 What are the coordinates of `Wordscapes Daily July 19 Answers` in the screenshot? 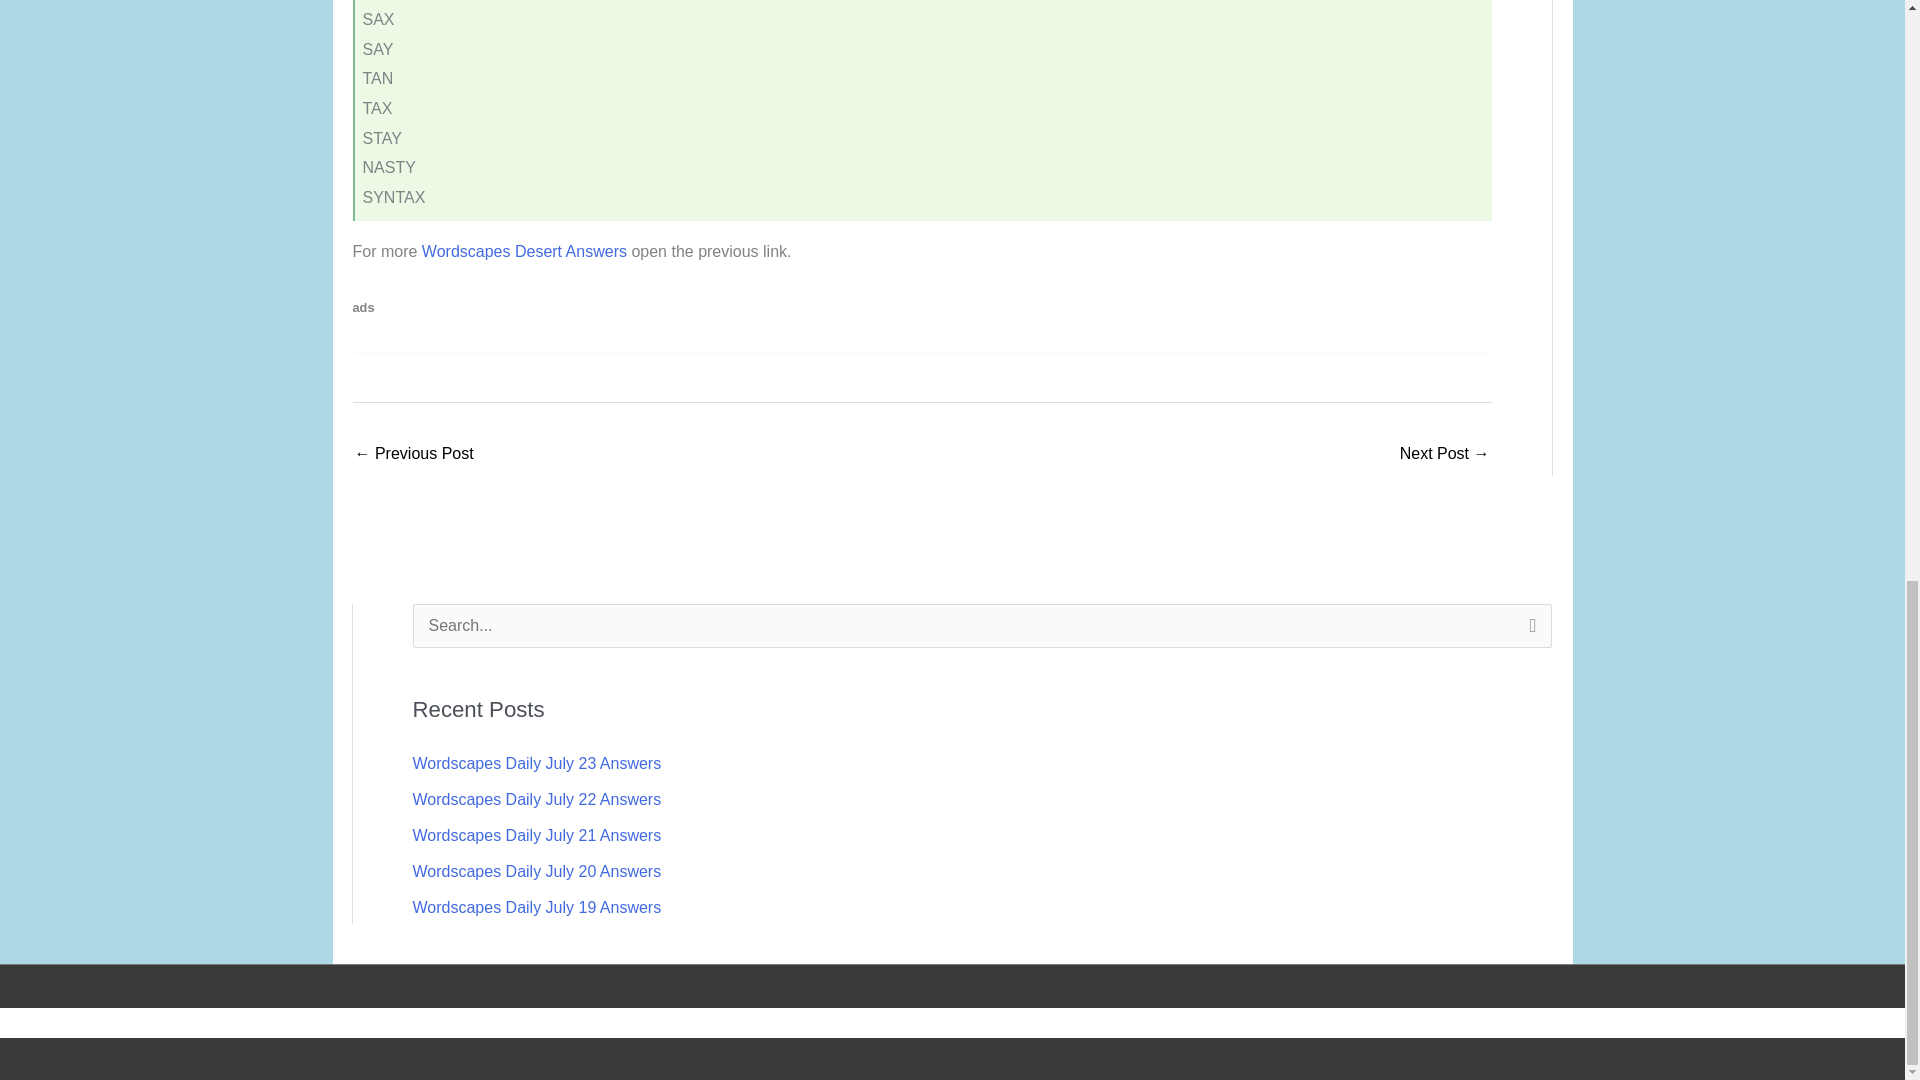 It's located at (536, 906).